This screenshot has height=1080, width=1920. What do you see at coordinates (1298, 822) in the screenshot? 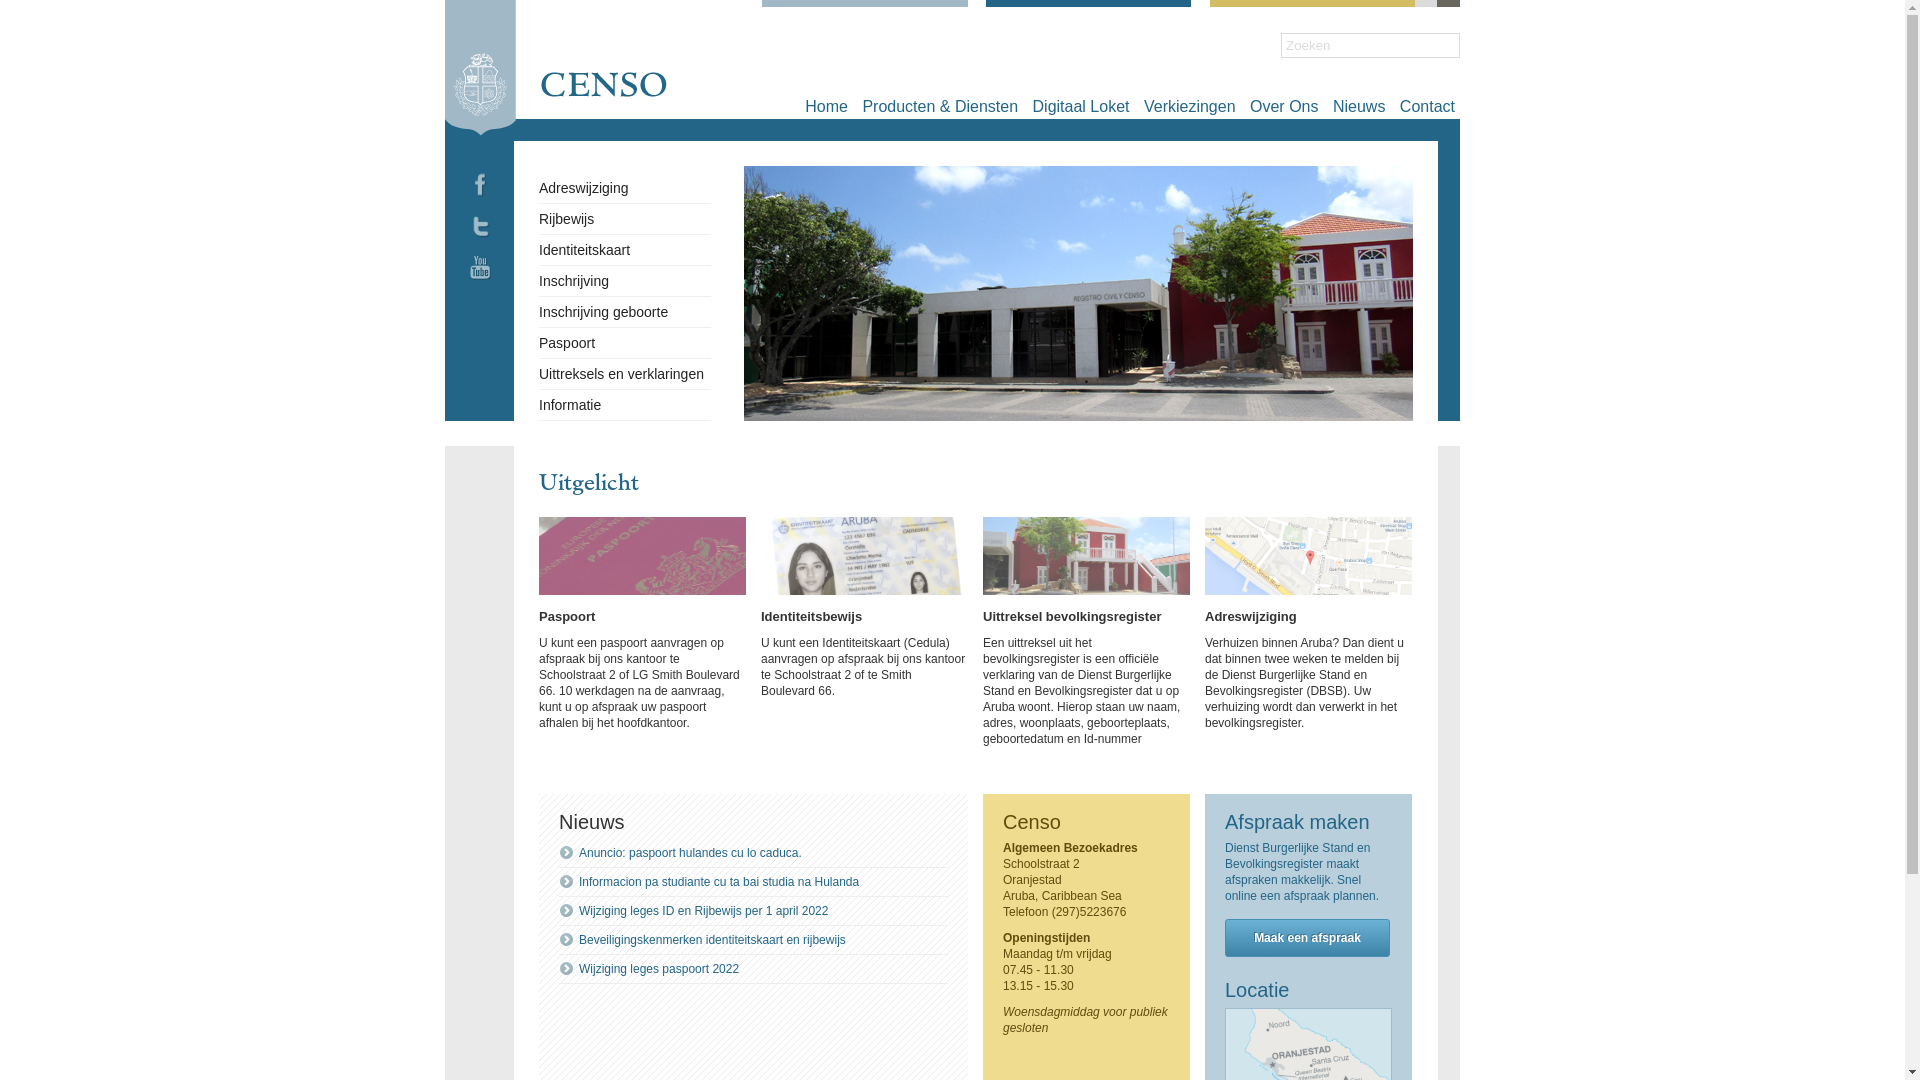
I see `Afspraak maken` at bounding box center [1298, 822].